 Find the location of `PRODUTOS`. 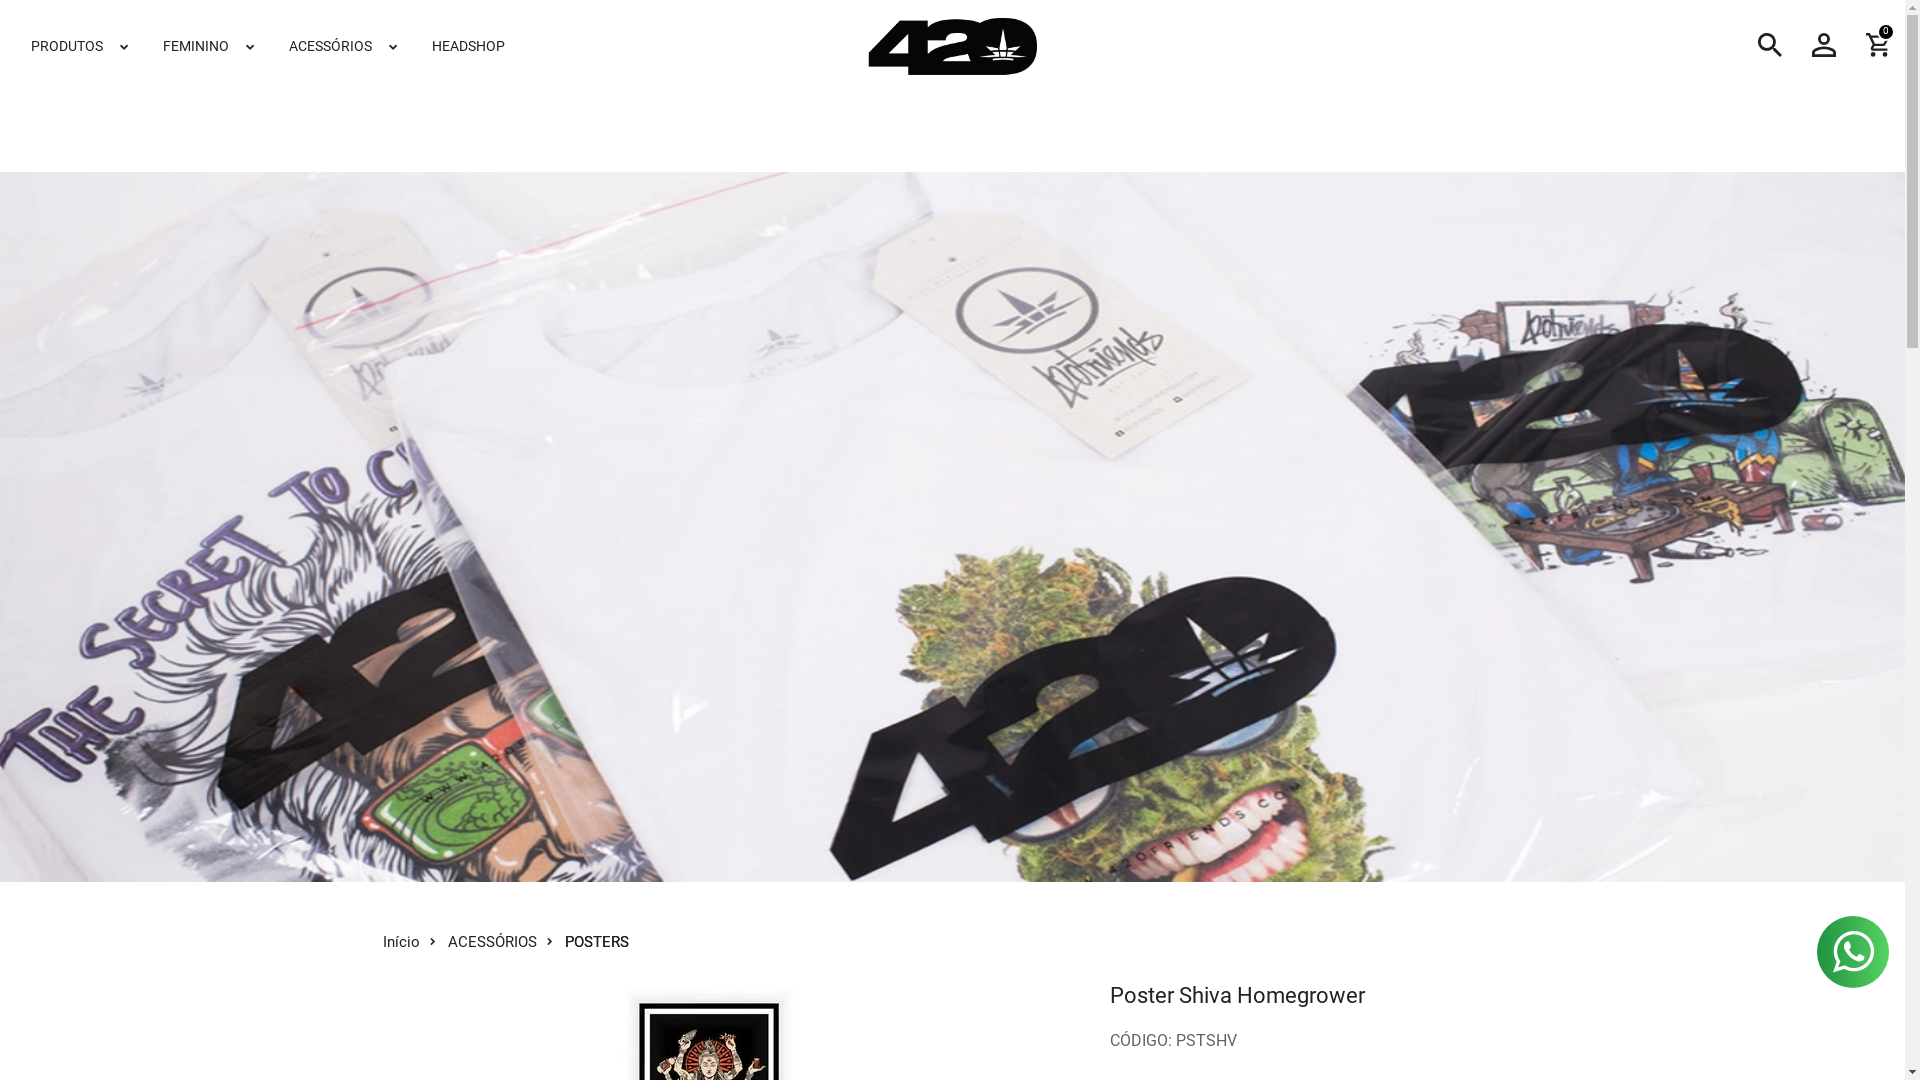

PRODUTOS is located at coordinates (81, 46).